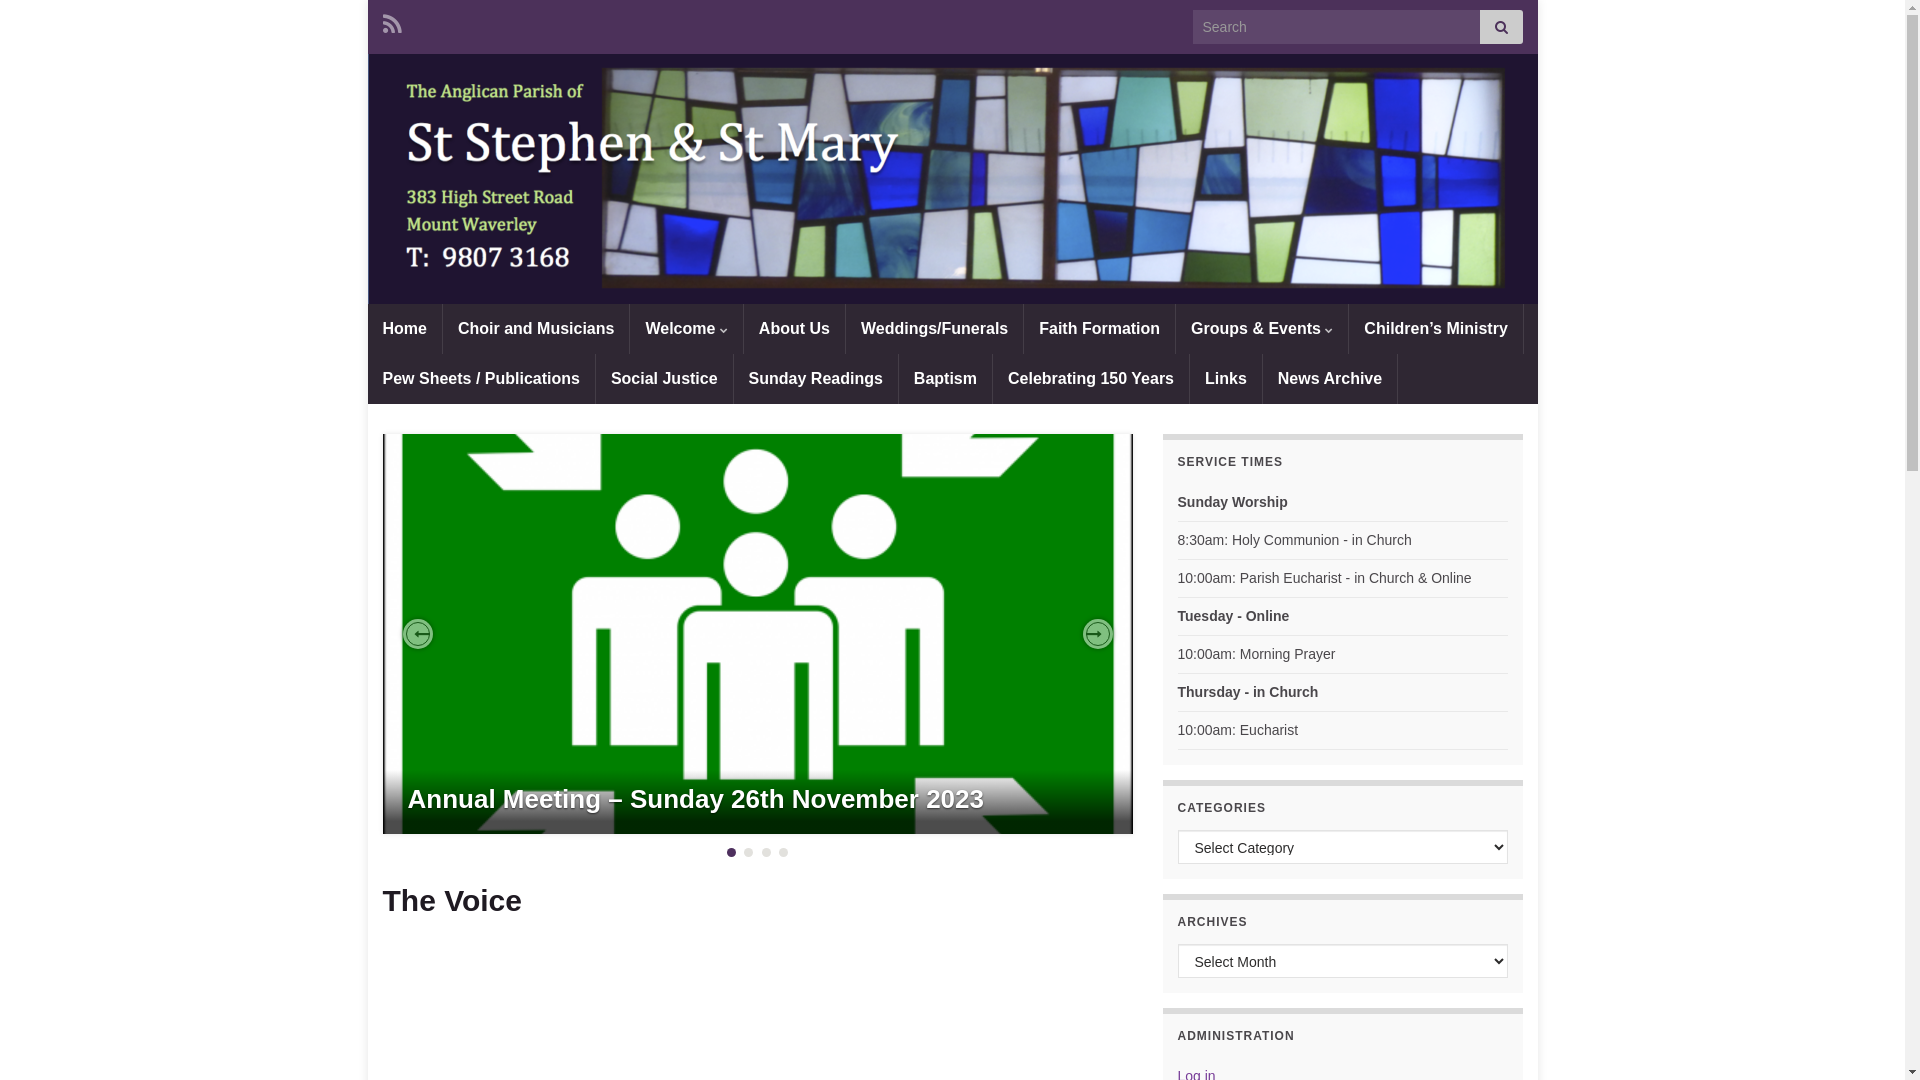 This screenshot has height=1080, width=1920. Describe the element at coordinates (816, 379) in the screenshot. I see `Sunday Readings` at that location.